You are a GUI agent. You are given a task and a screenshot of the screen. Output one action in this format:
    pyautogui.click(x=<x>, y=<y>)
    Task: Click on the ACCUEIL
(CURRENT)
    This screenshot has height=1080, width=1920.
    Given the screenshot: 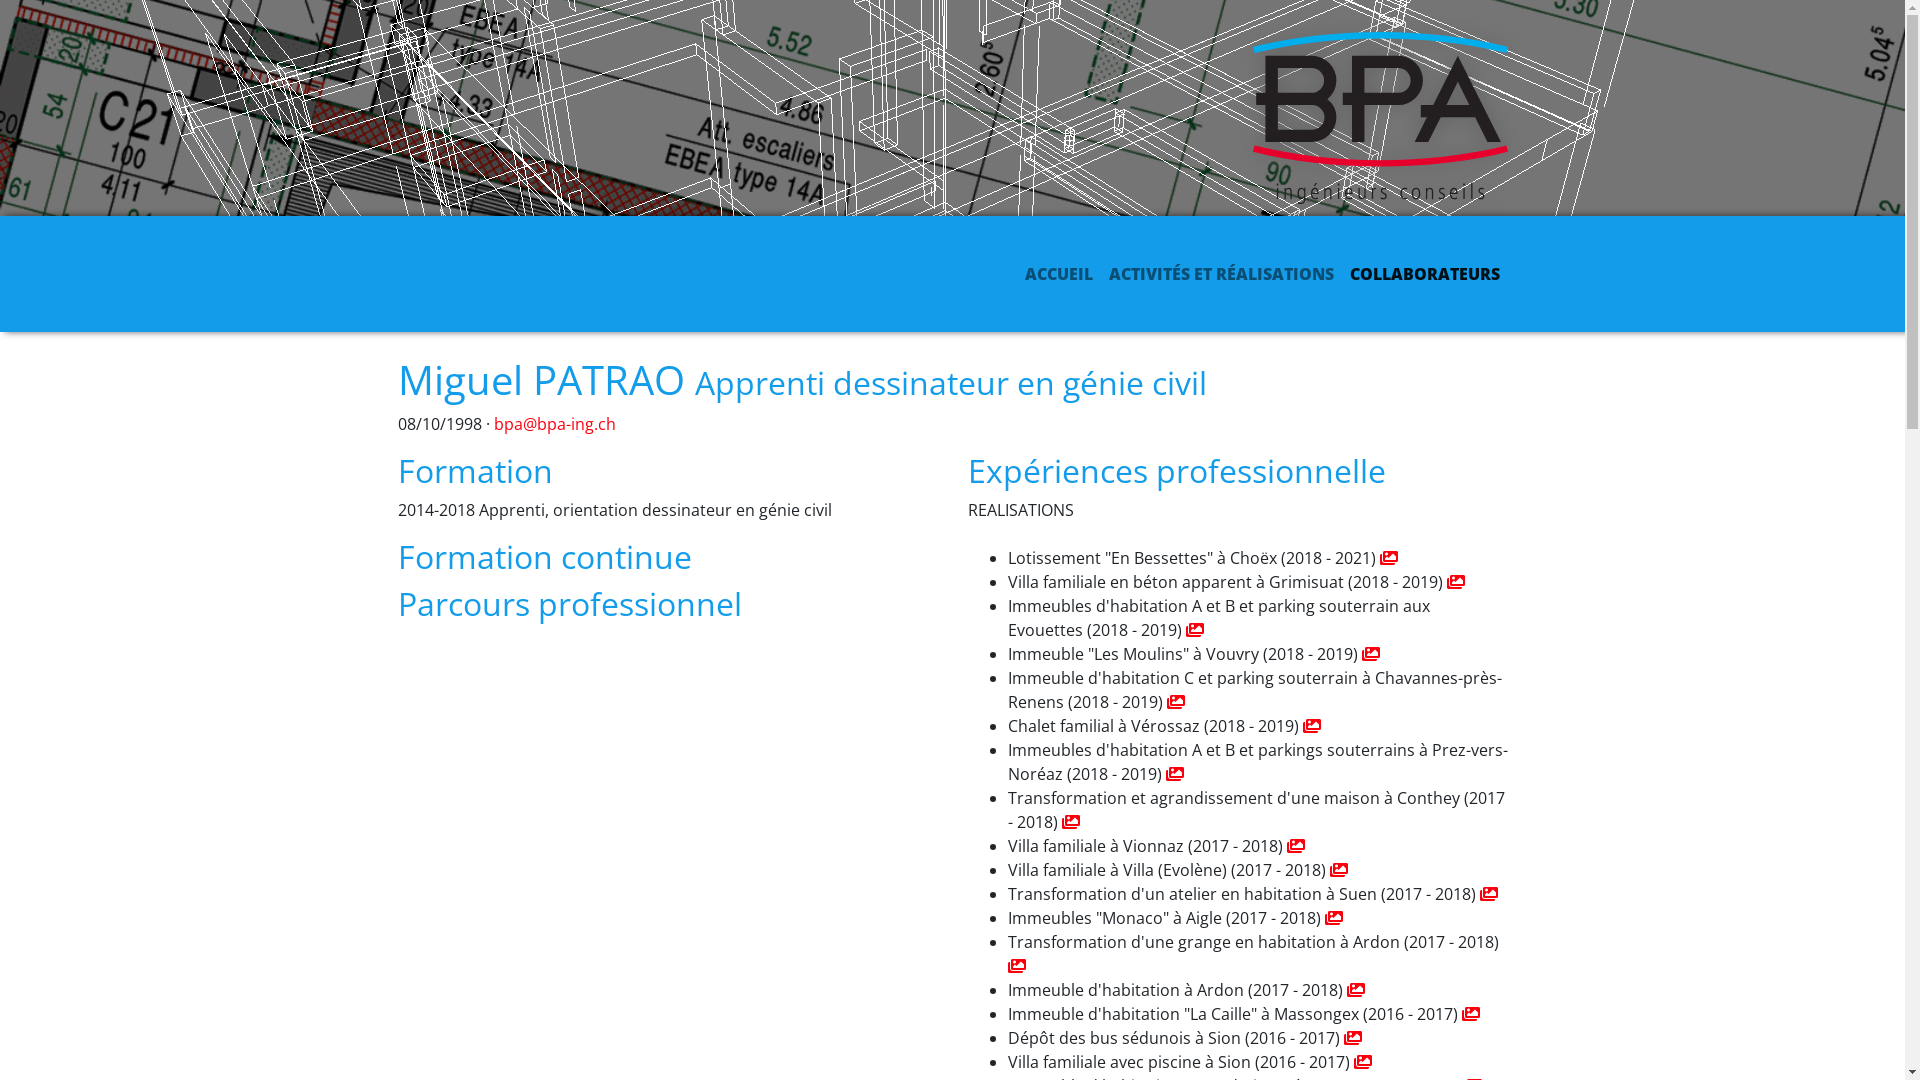 What is the action you would take?
    pyautogui.click(x=1058, y=274)
    